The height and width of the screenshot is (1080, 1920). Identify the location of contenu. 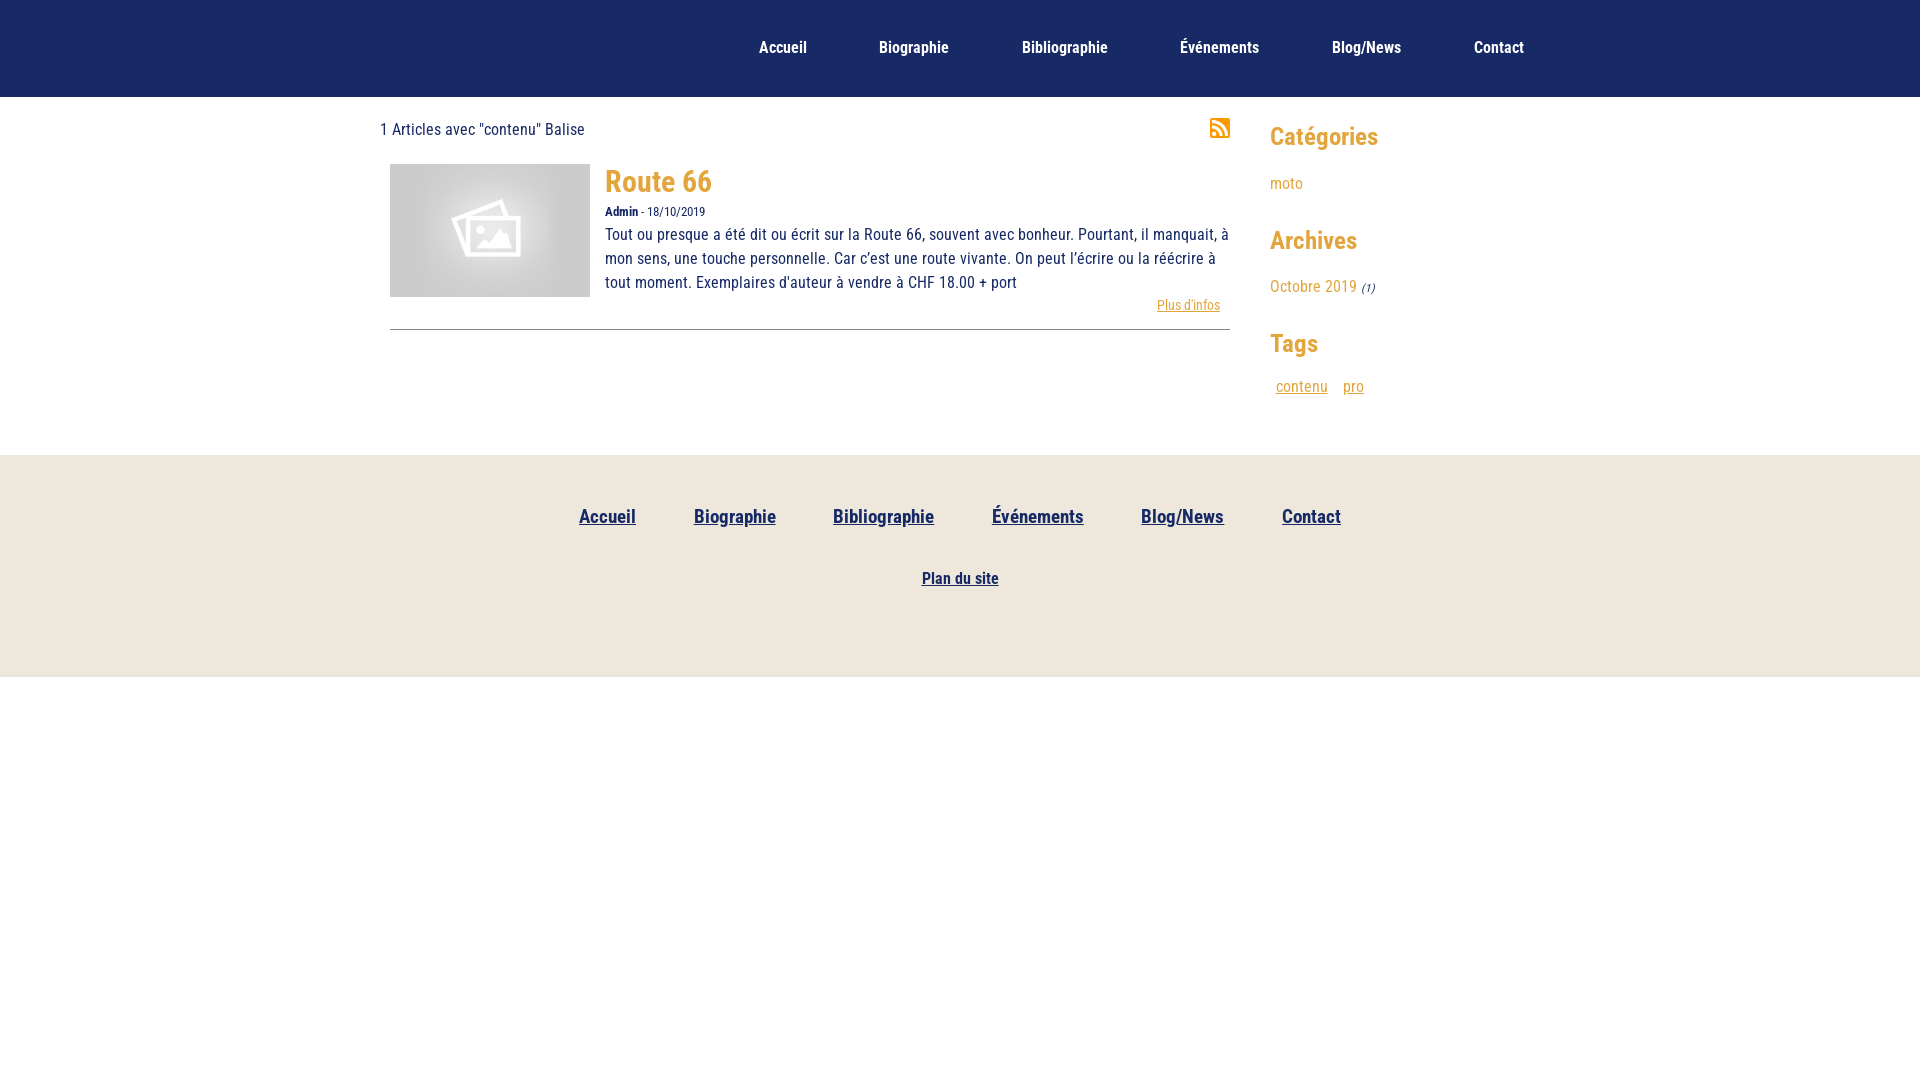
(1302, 387).